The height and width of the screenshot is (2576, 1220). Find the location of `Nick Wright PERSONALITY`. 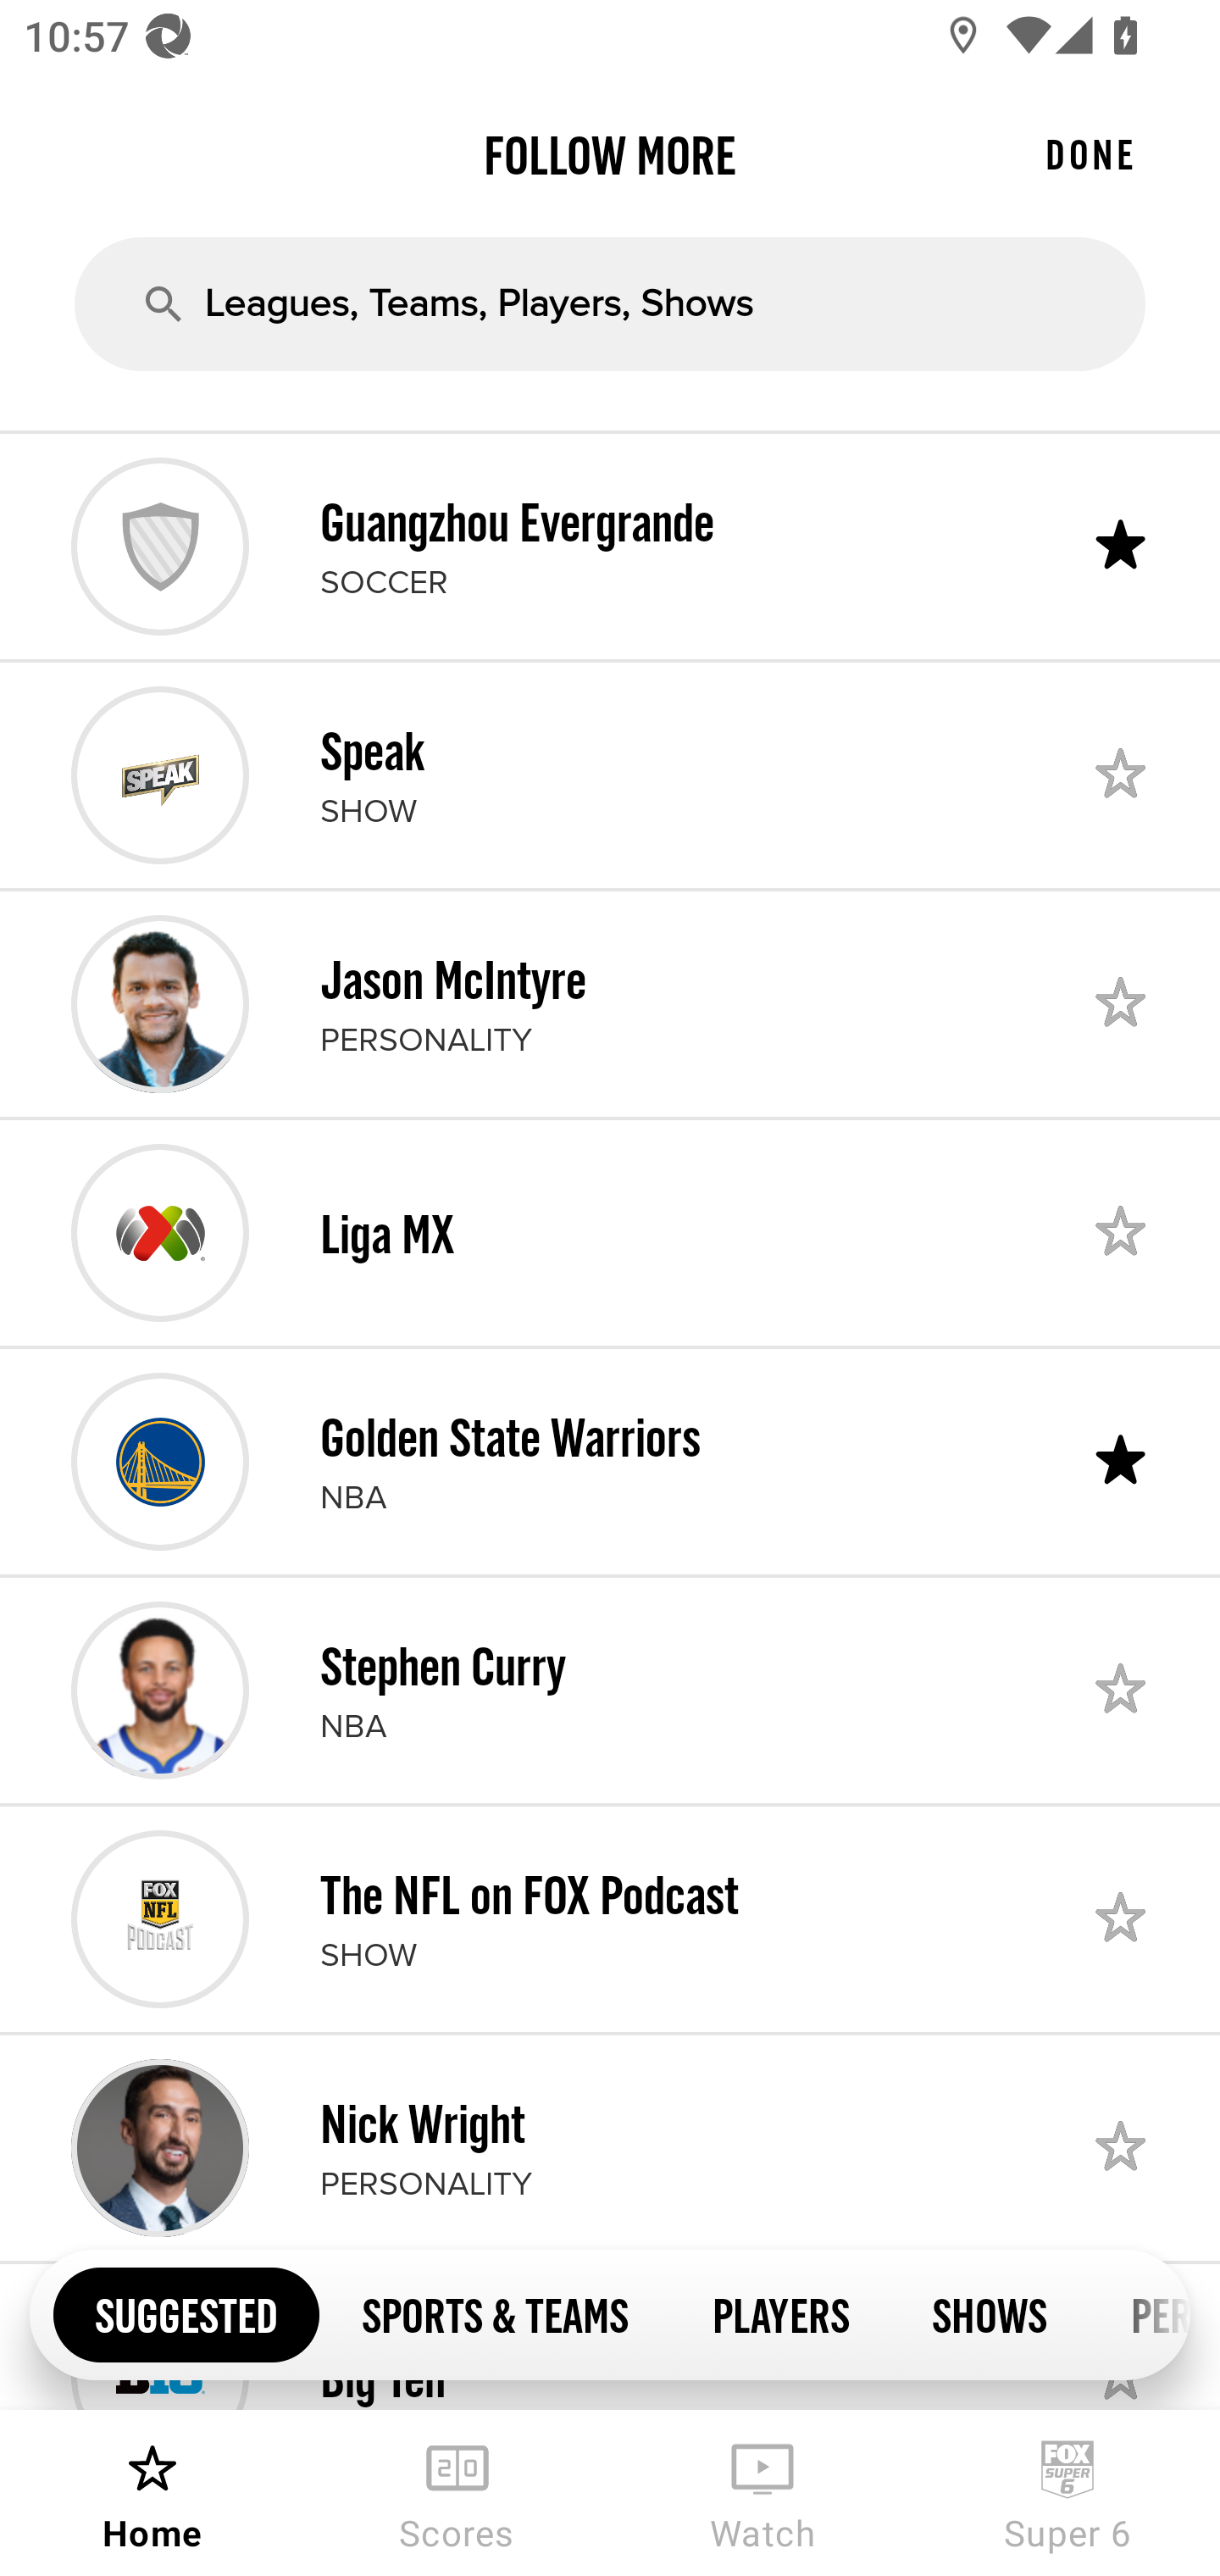

Nick Wright PERSONALITY is located at coordinates (610, 2148).